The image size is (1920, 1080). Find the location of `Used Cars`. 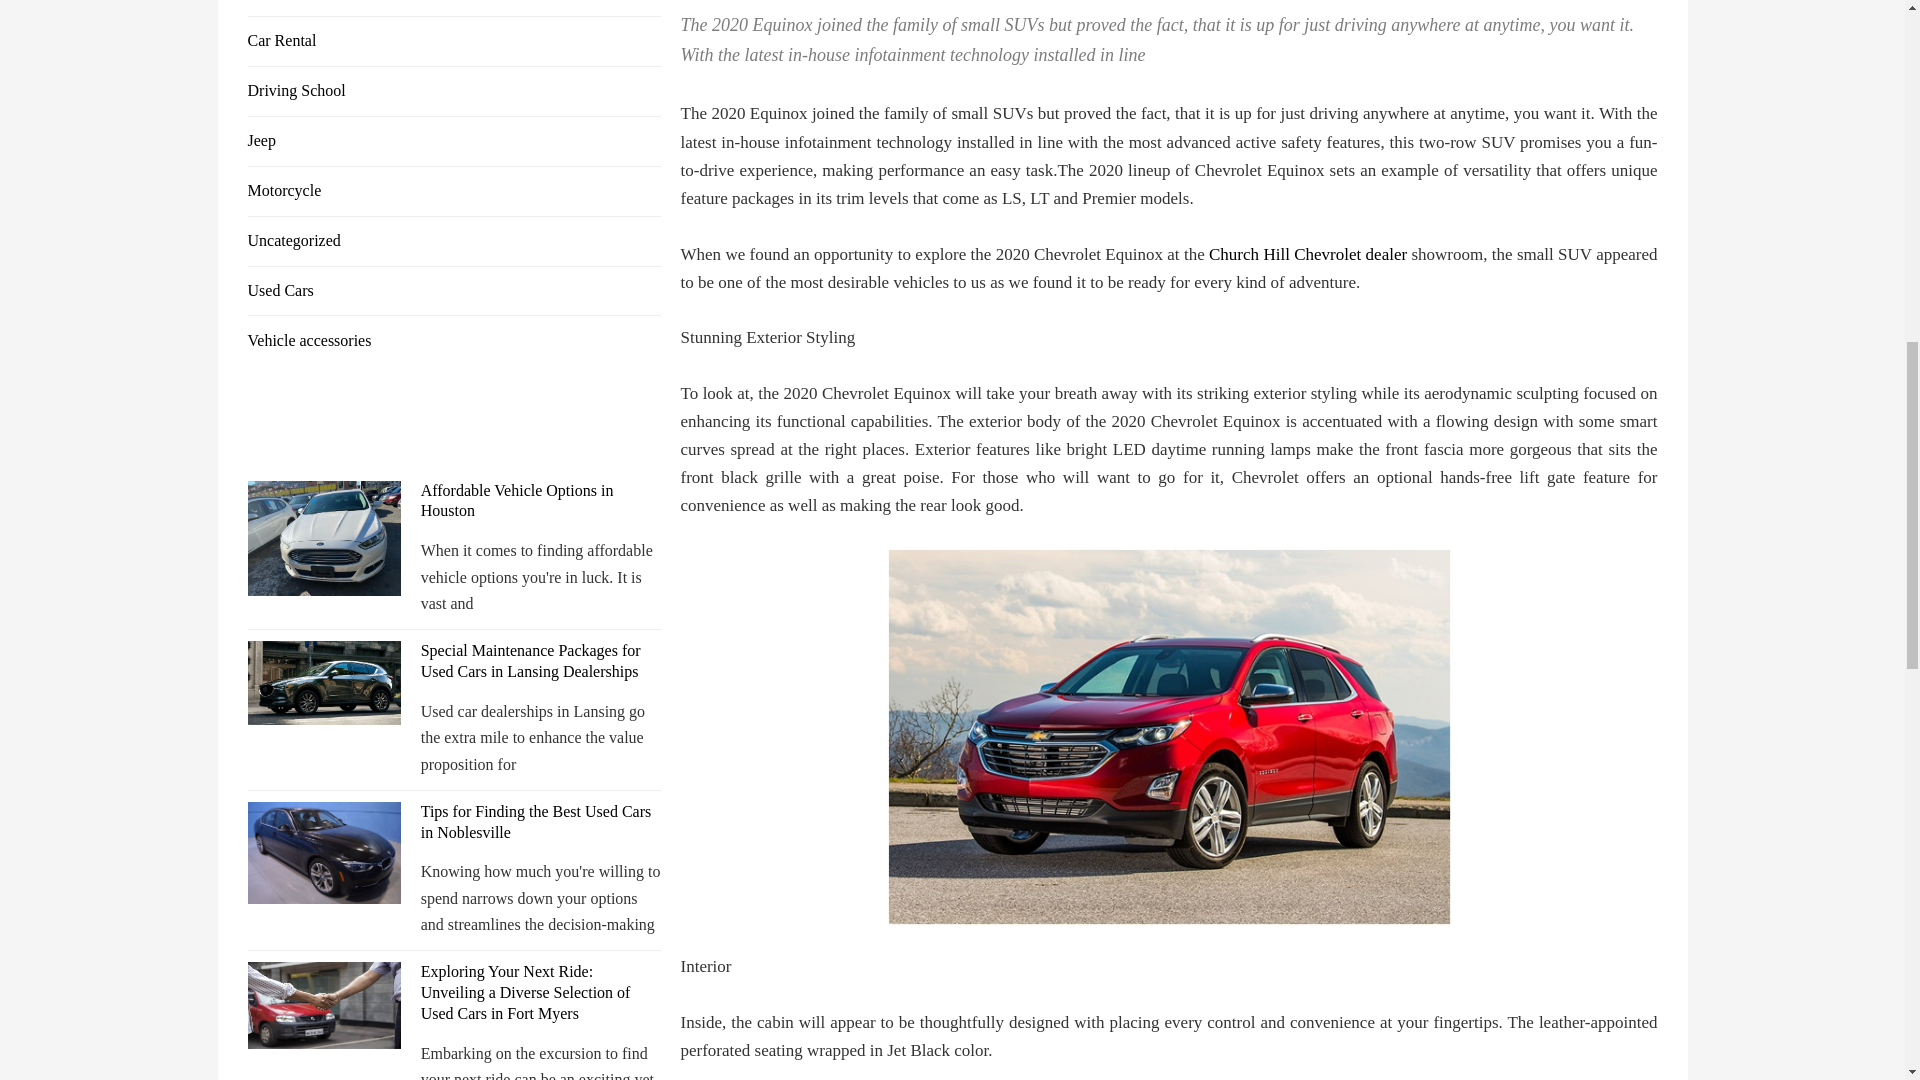

Used Cars is located at coordinates (280, 290).